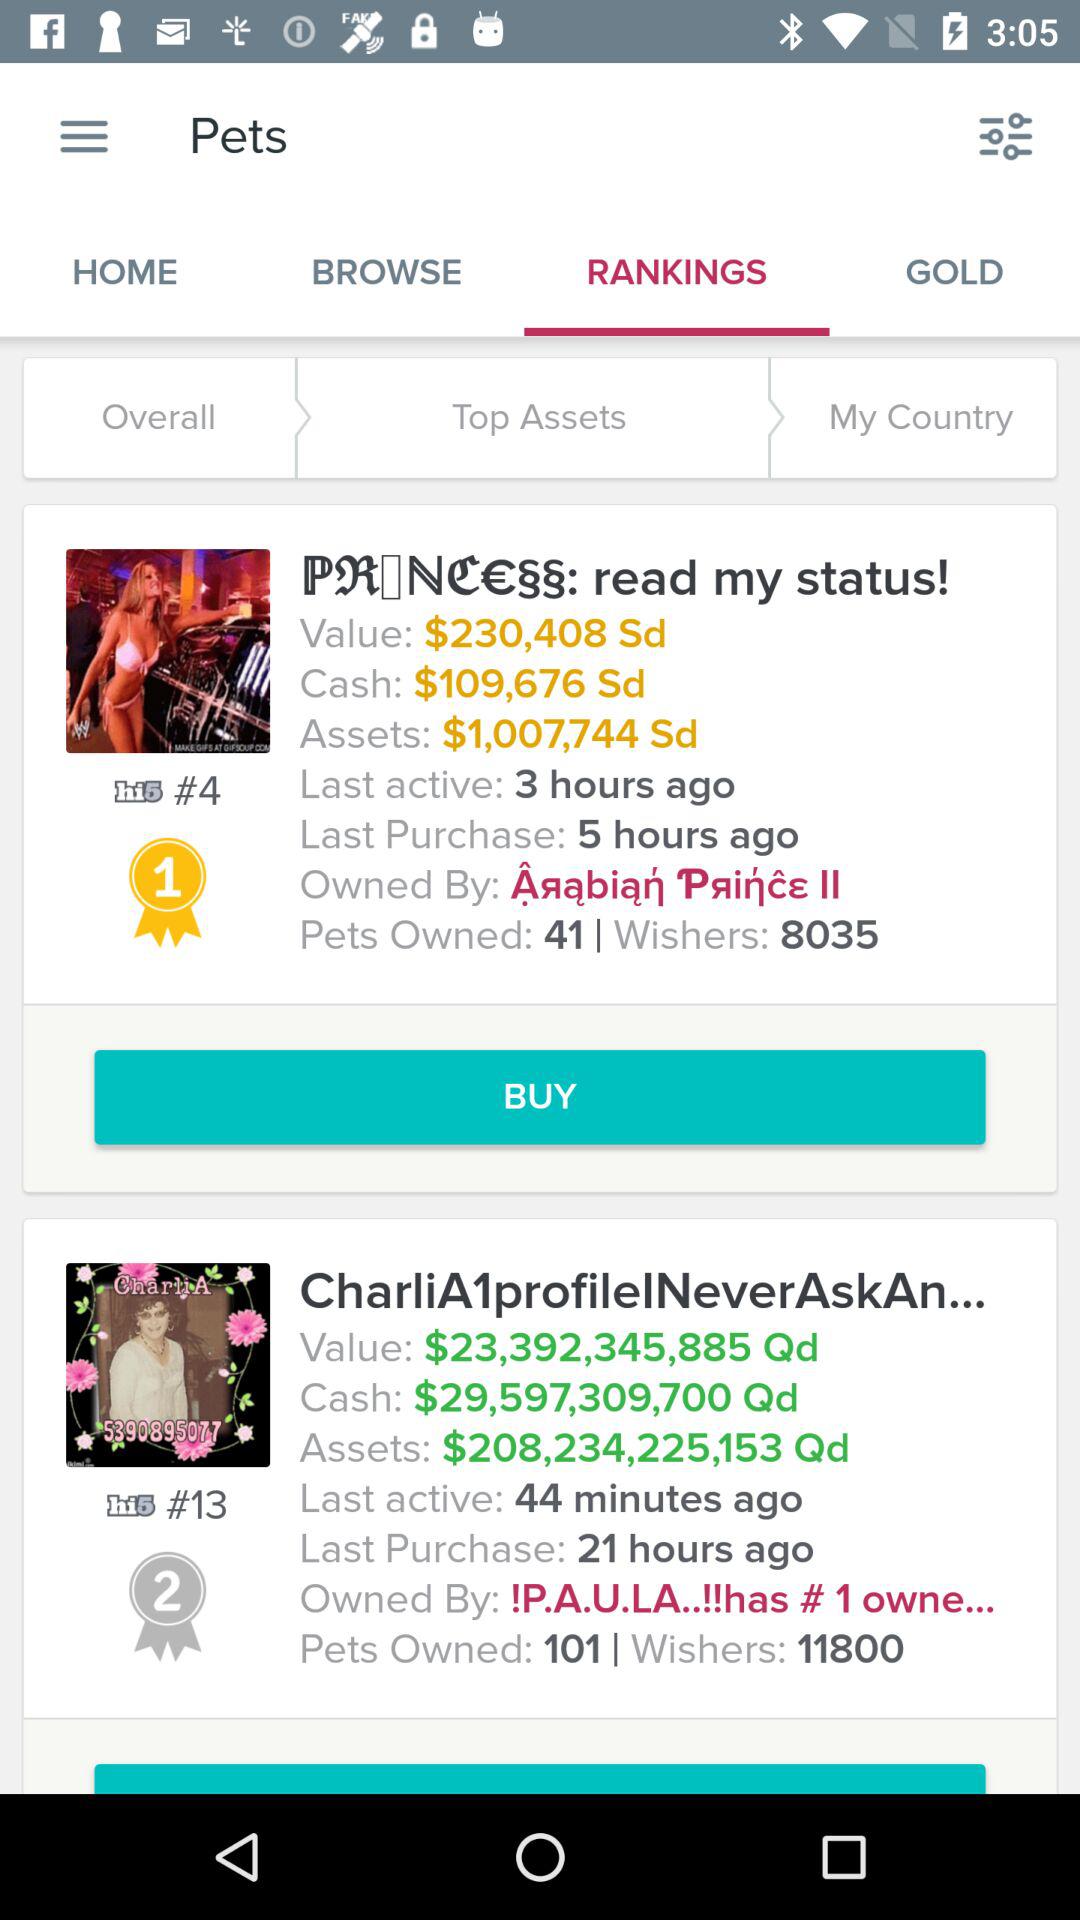 This screenshot has height=1920, width=1080. I want to click on tap the item to the right of rankings icon, so click(1006, 136).